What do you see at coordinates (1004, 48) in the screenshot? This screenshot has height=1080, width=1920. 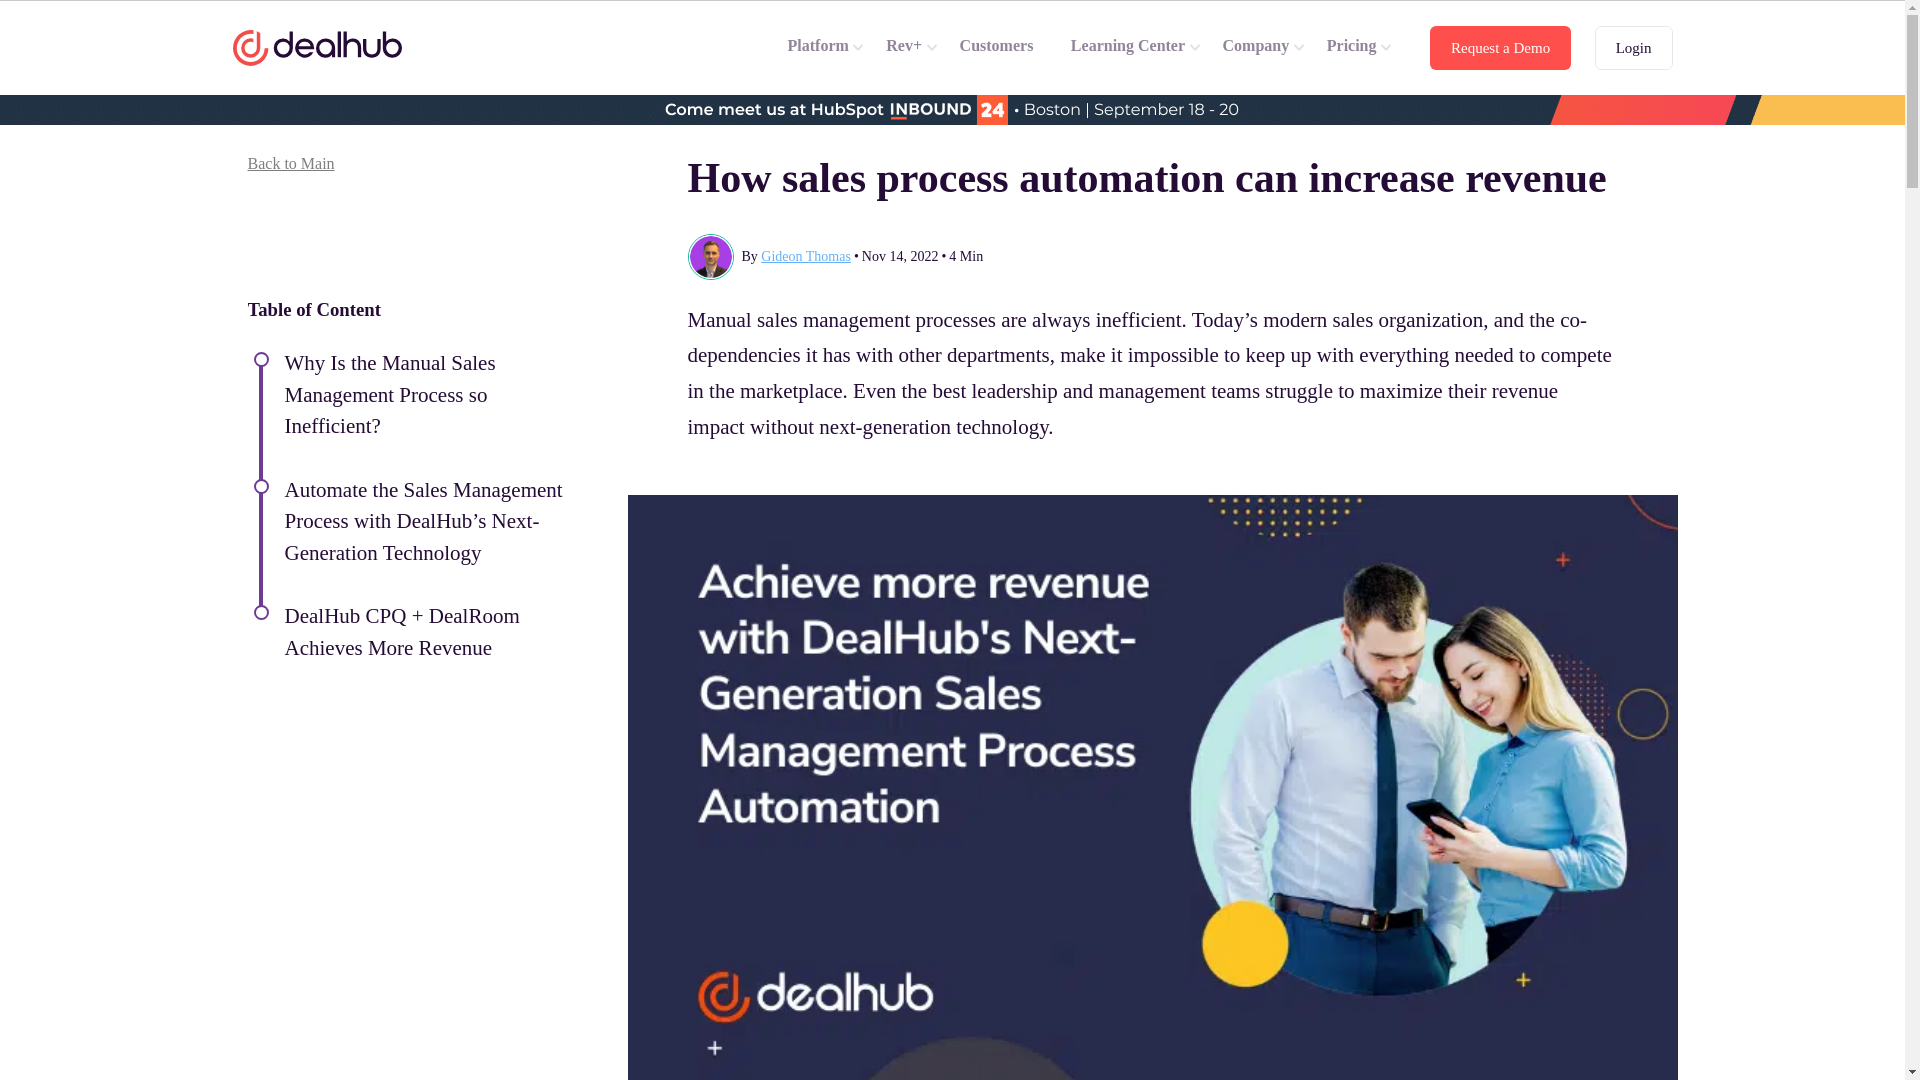 I see `Customers` at bounding box center [1004, 48].